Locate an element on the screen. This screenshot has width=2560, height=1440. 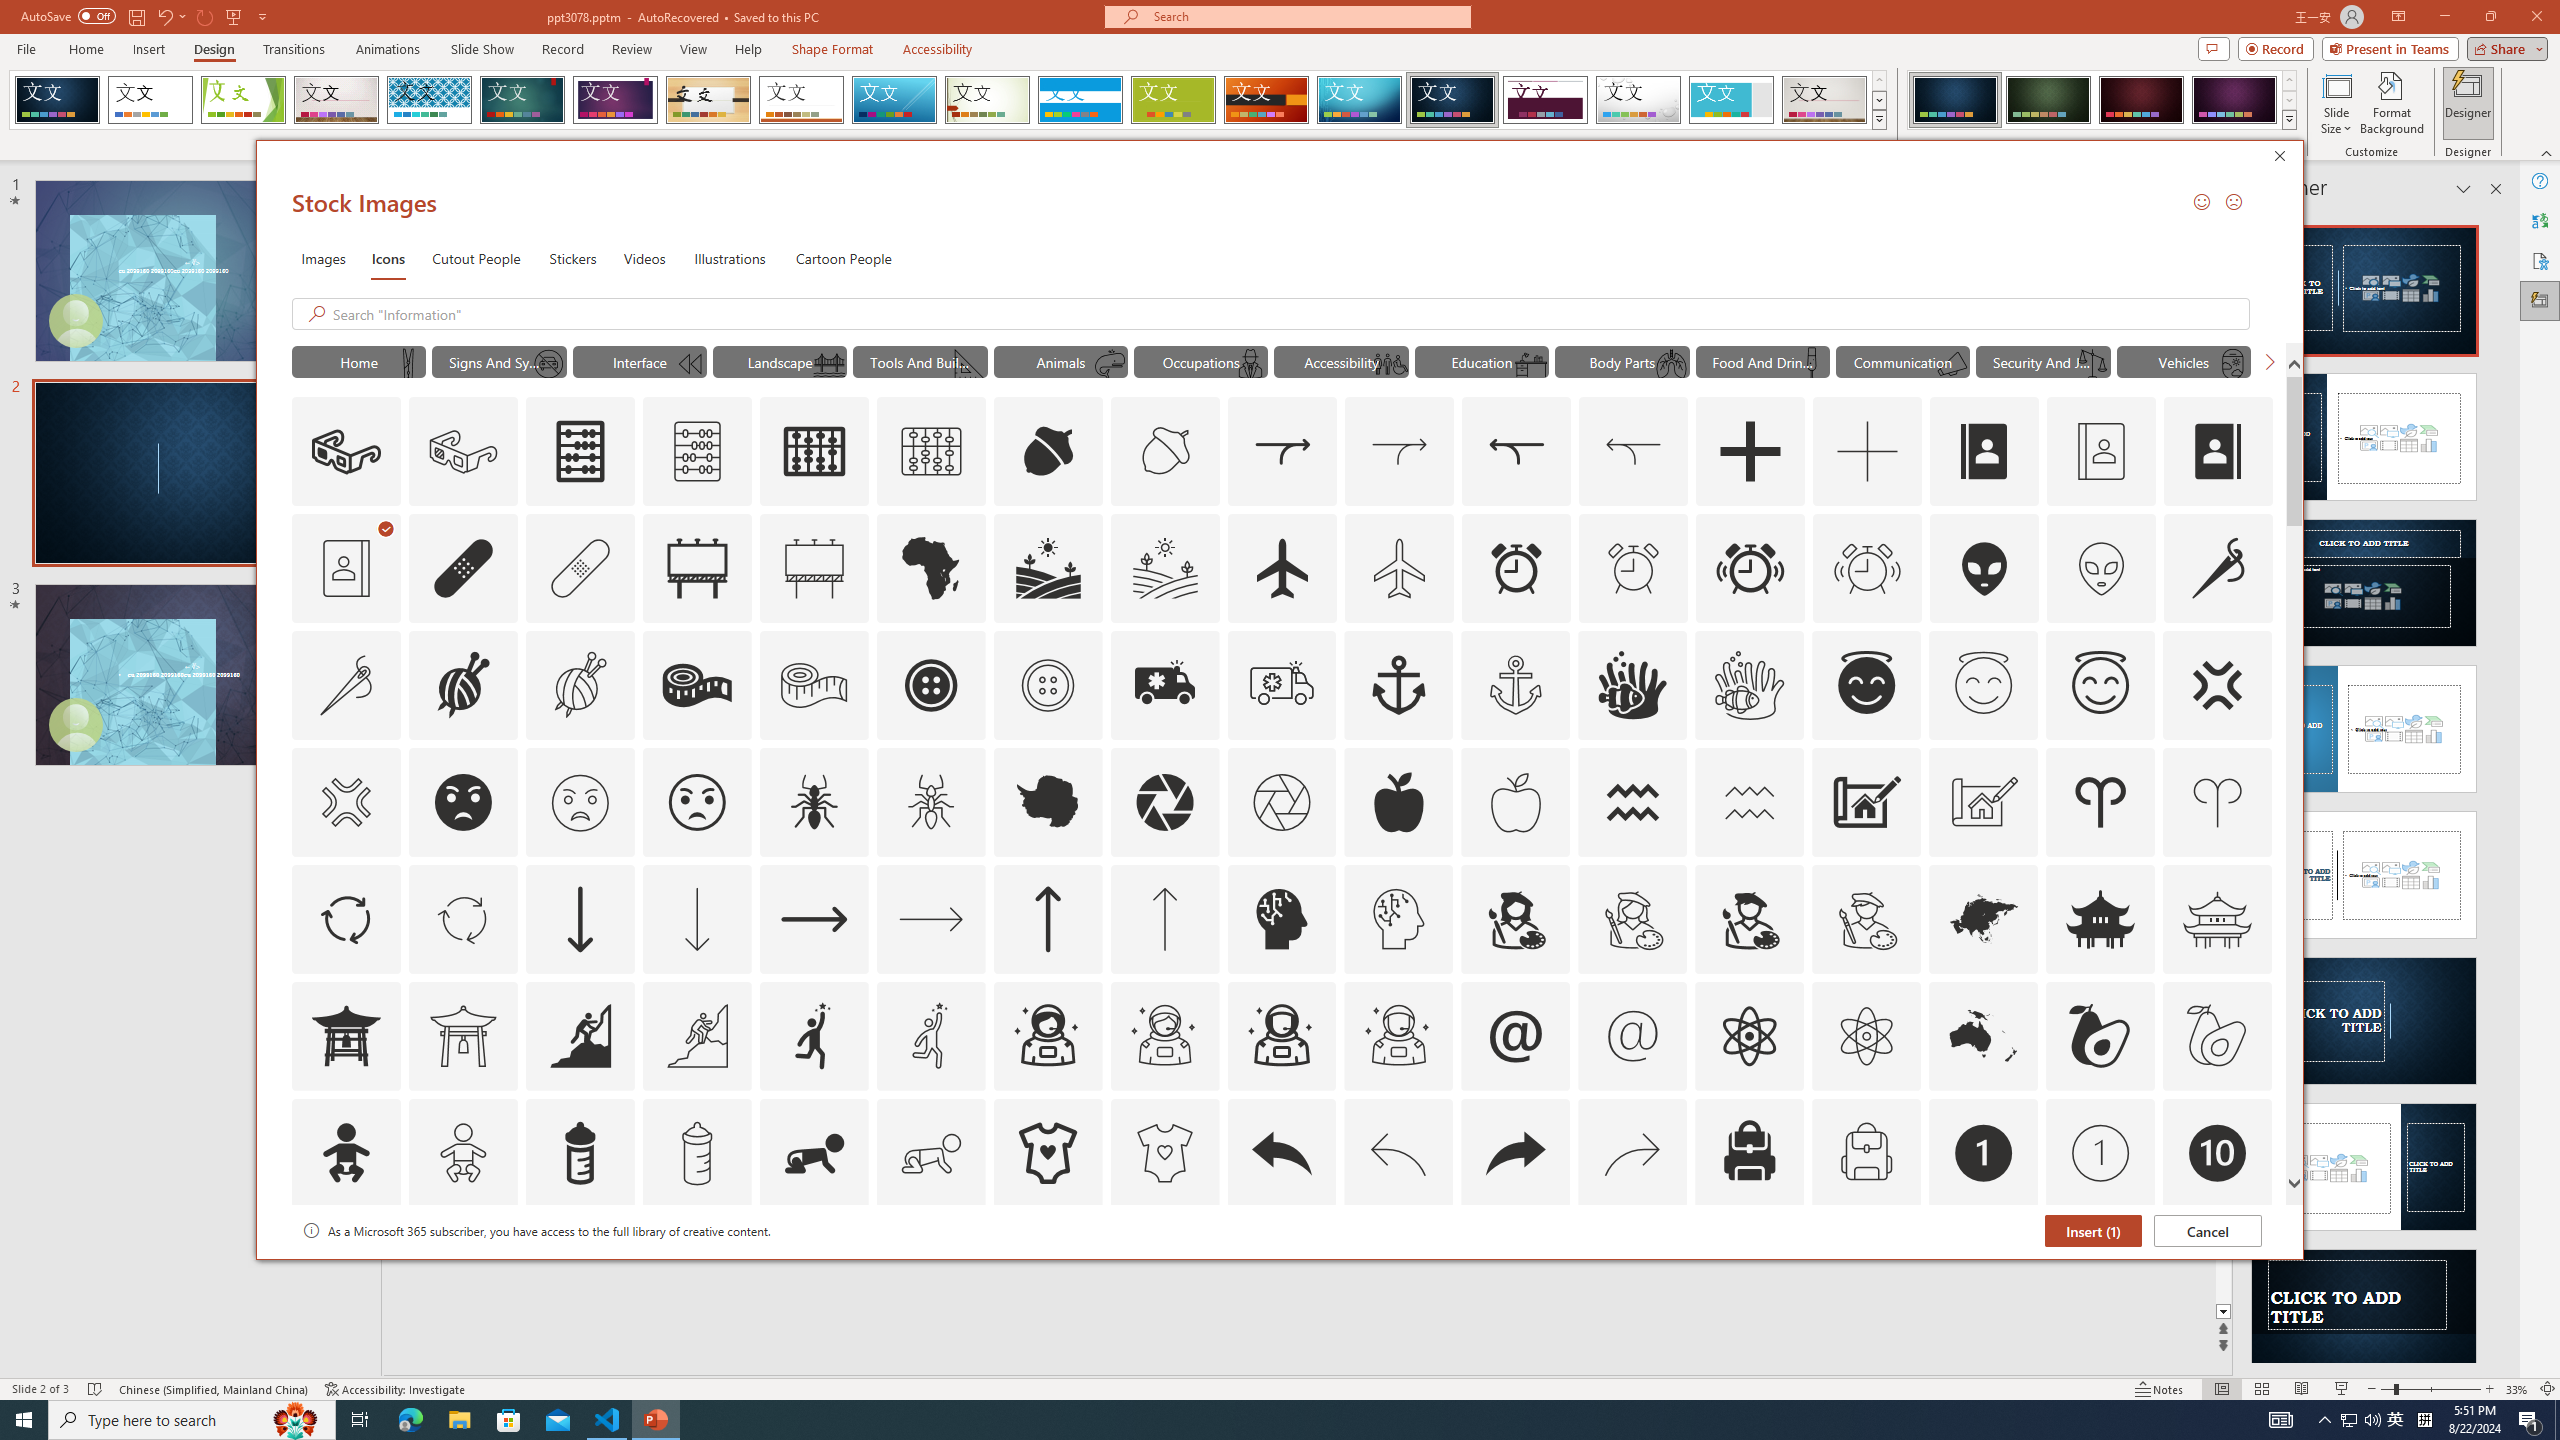
Action Center, 1 new notification is located at coordinates (2530, 1420).